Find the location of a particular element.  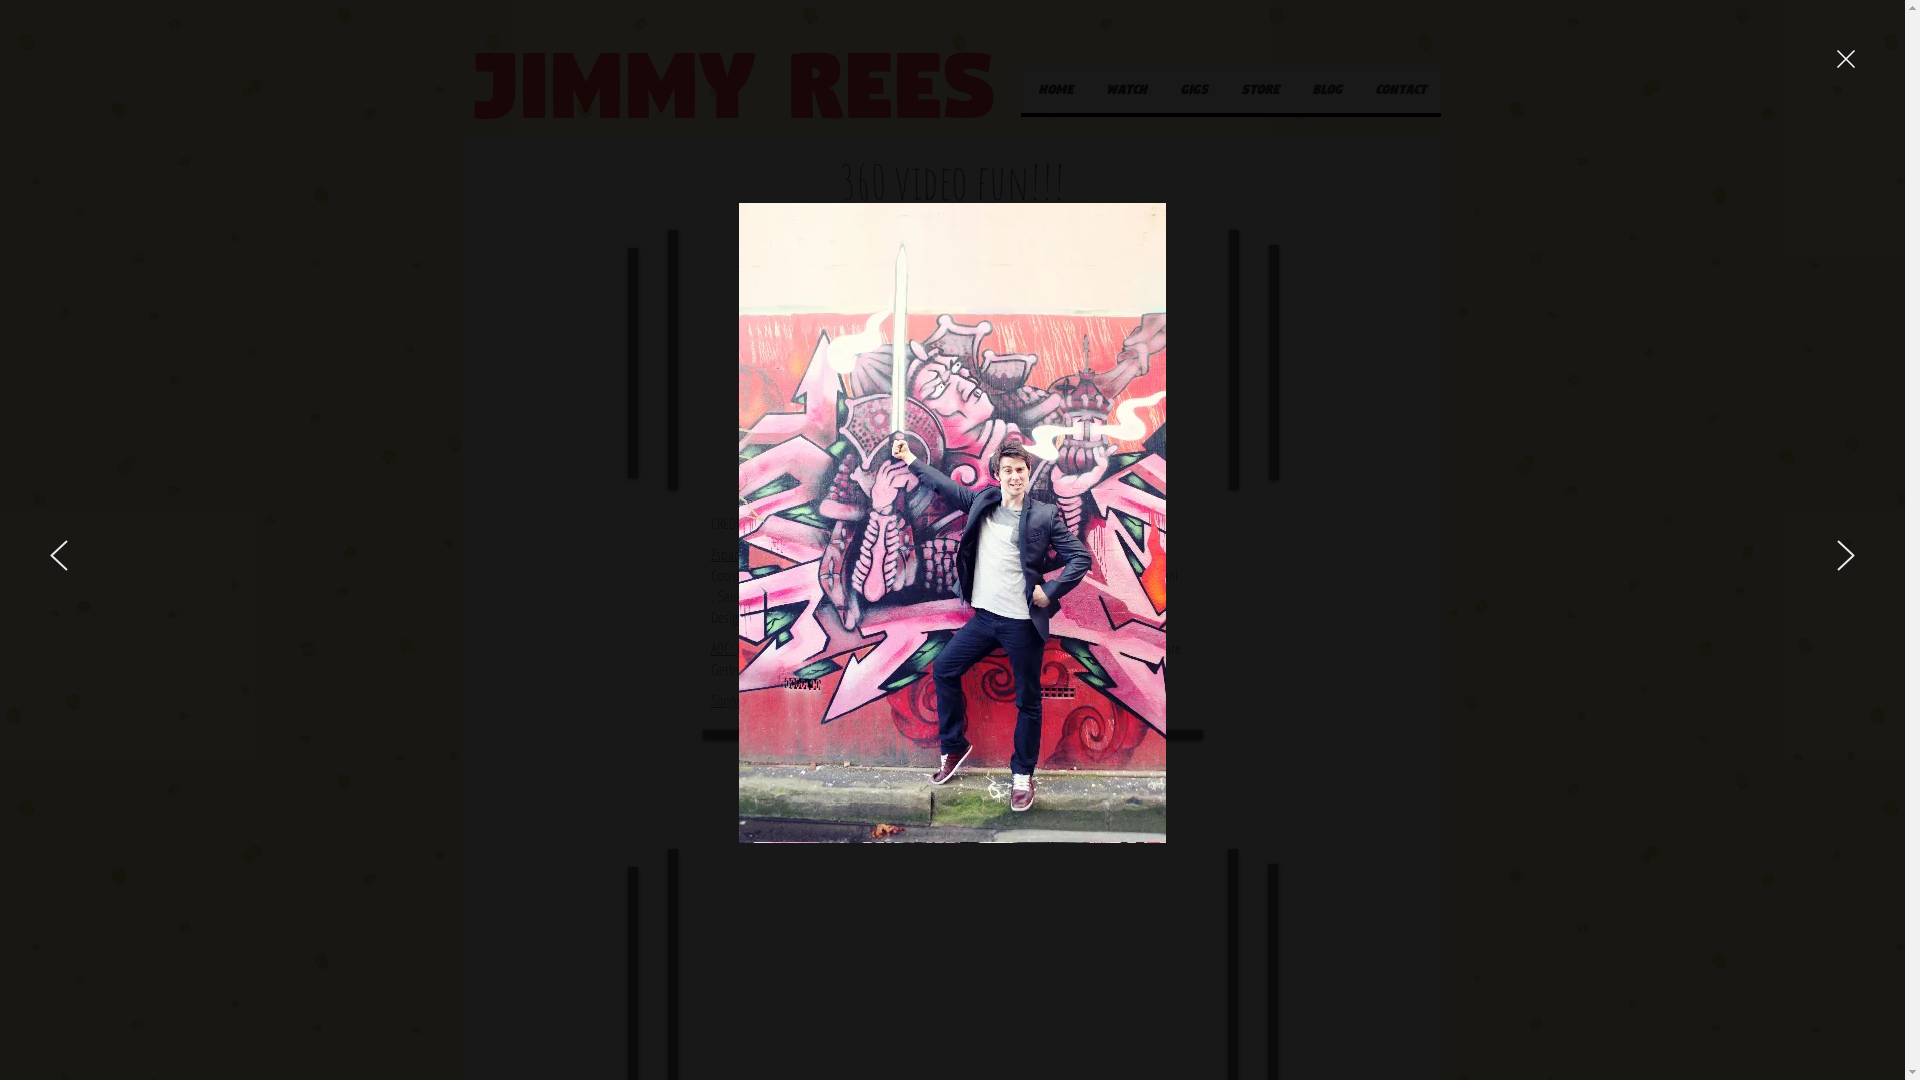

Contact is located at coordinates (1398, 89).